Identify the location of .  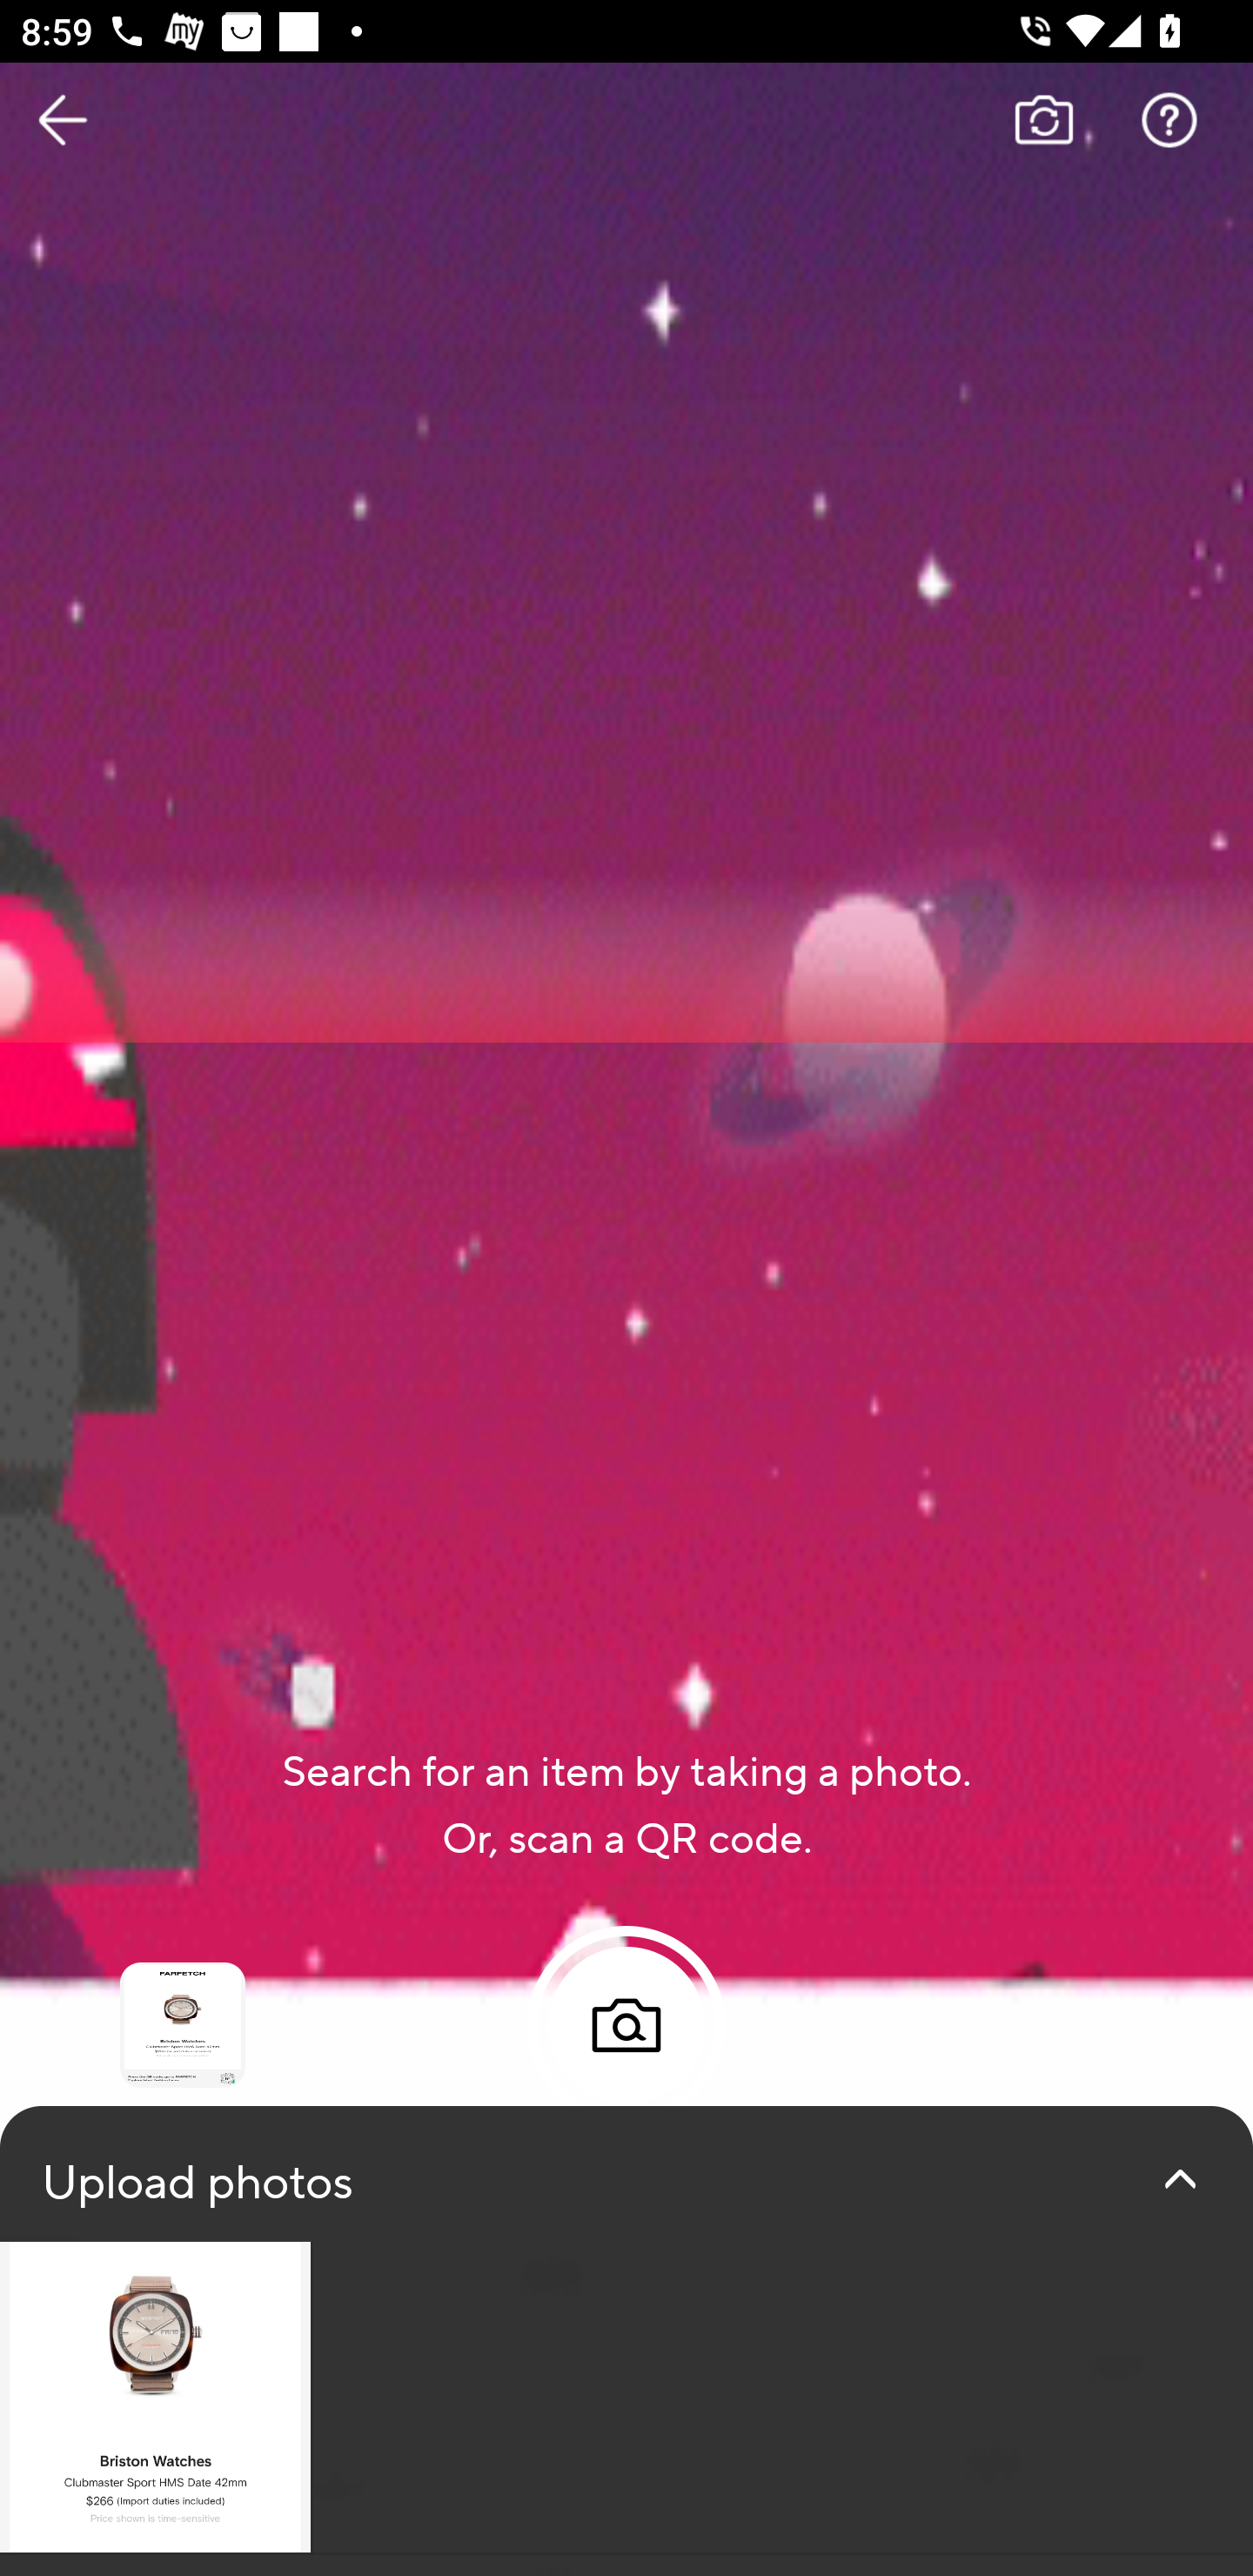
(1180, 2179).